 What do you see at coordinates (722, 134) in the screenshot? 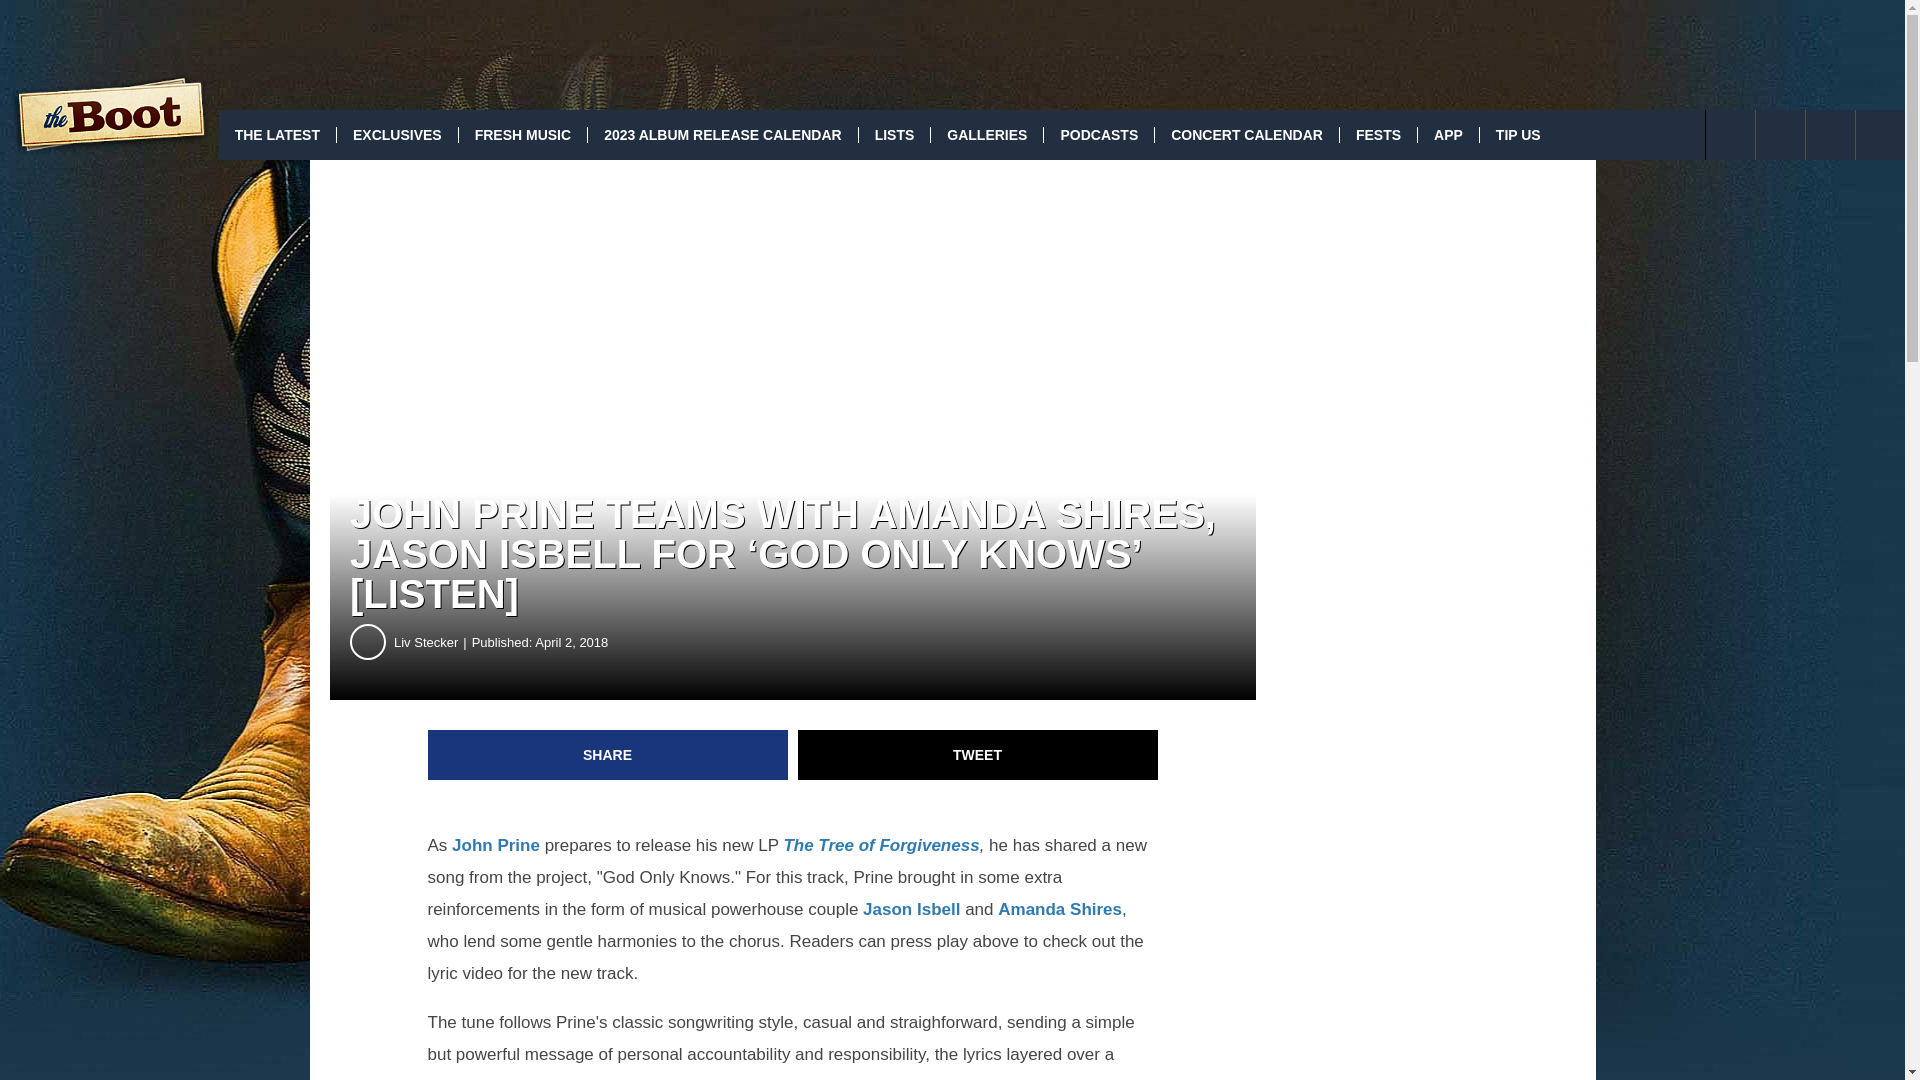
I see `2023 ALBUM RELEASE CALENDAR` at bounding box center [722, 134].